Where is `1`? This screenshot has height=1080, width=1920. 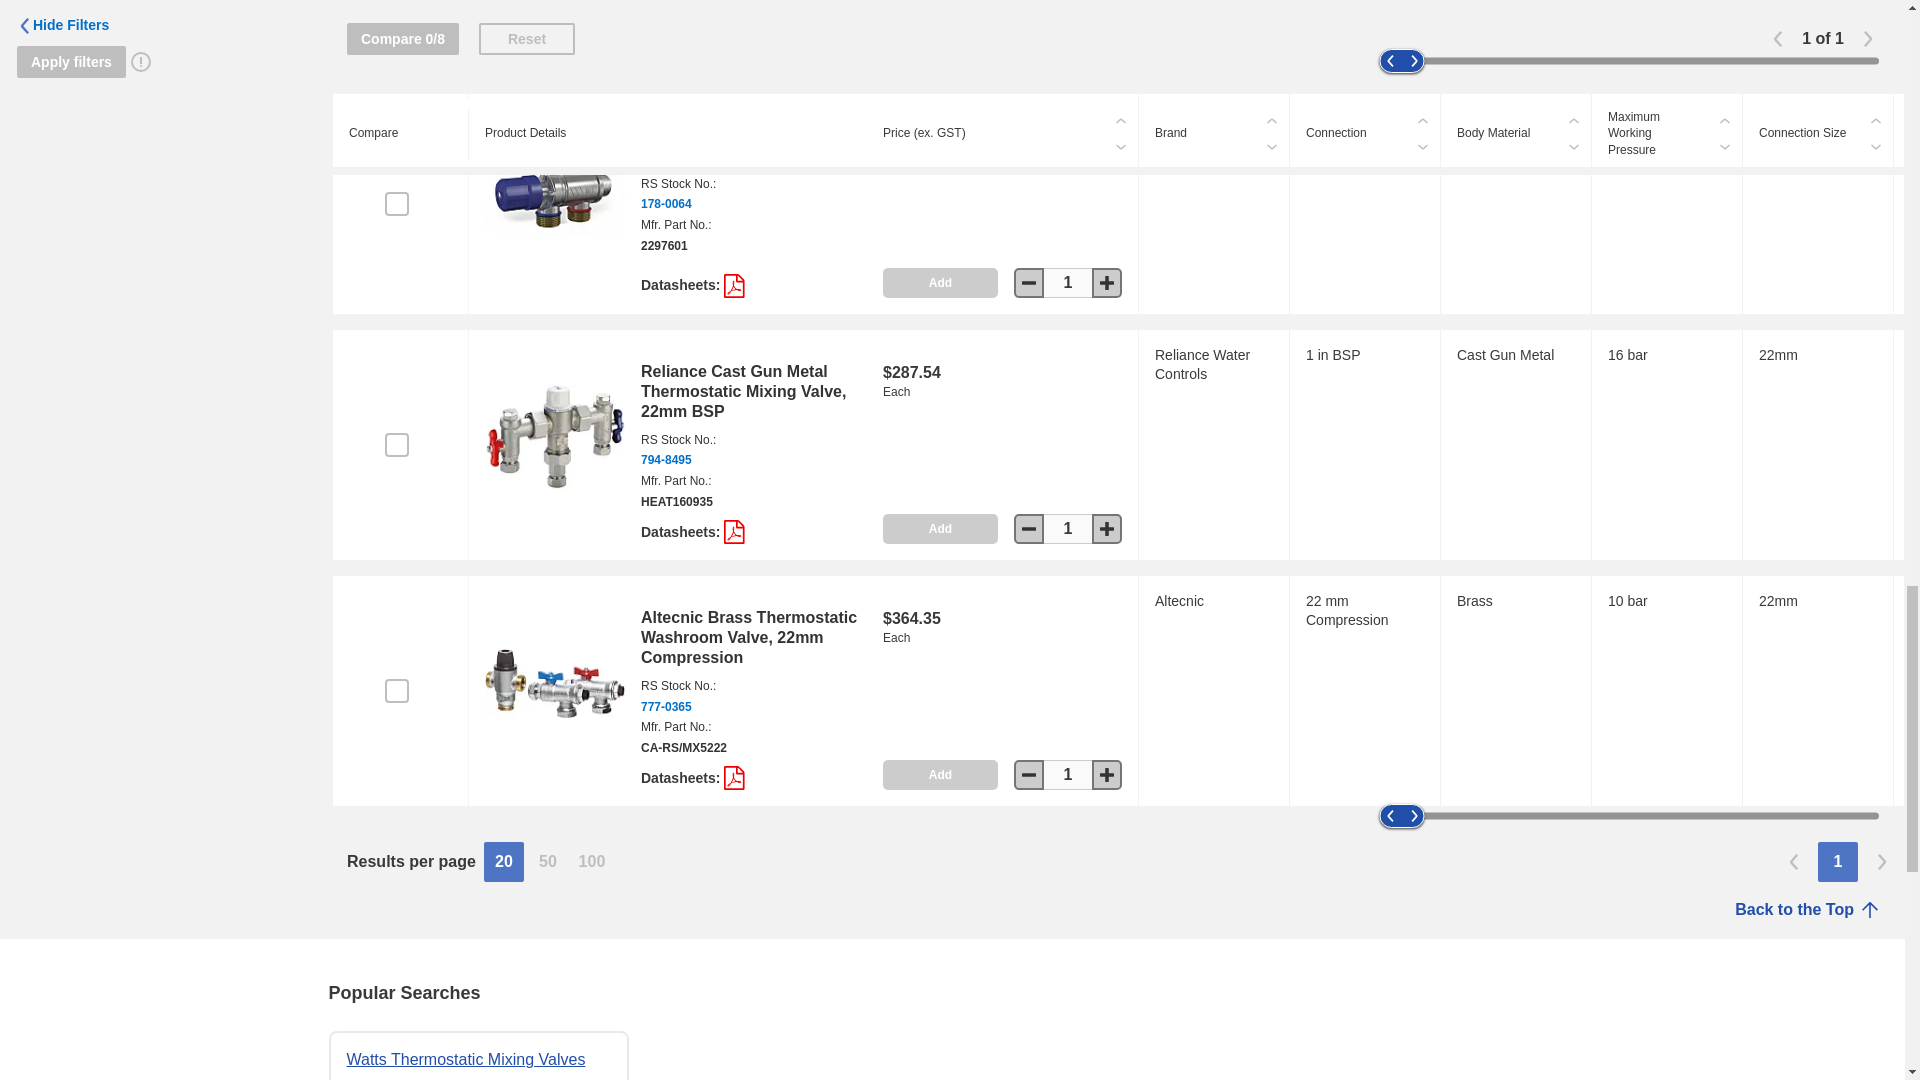
1 is located at coordinates (1068, 529).